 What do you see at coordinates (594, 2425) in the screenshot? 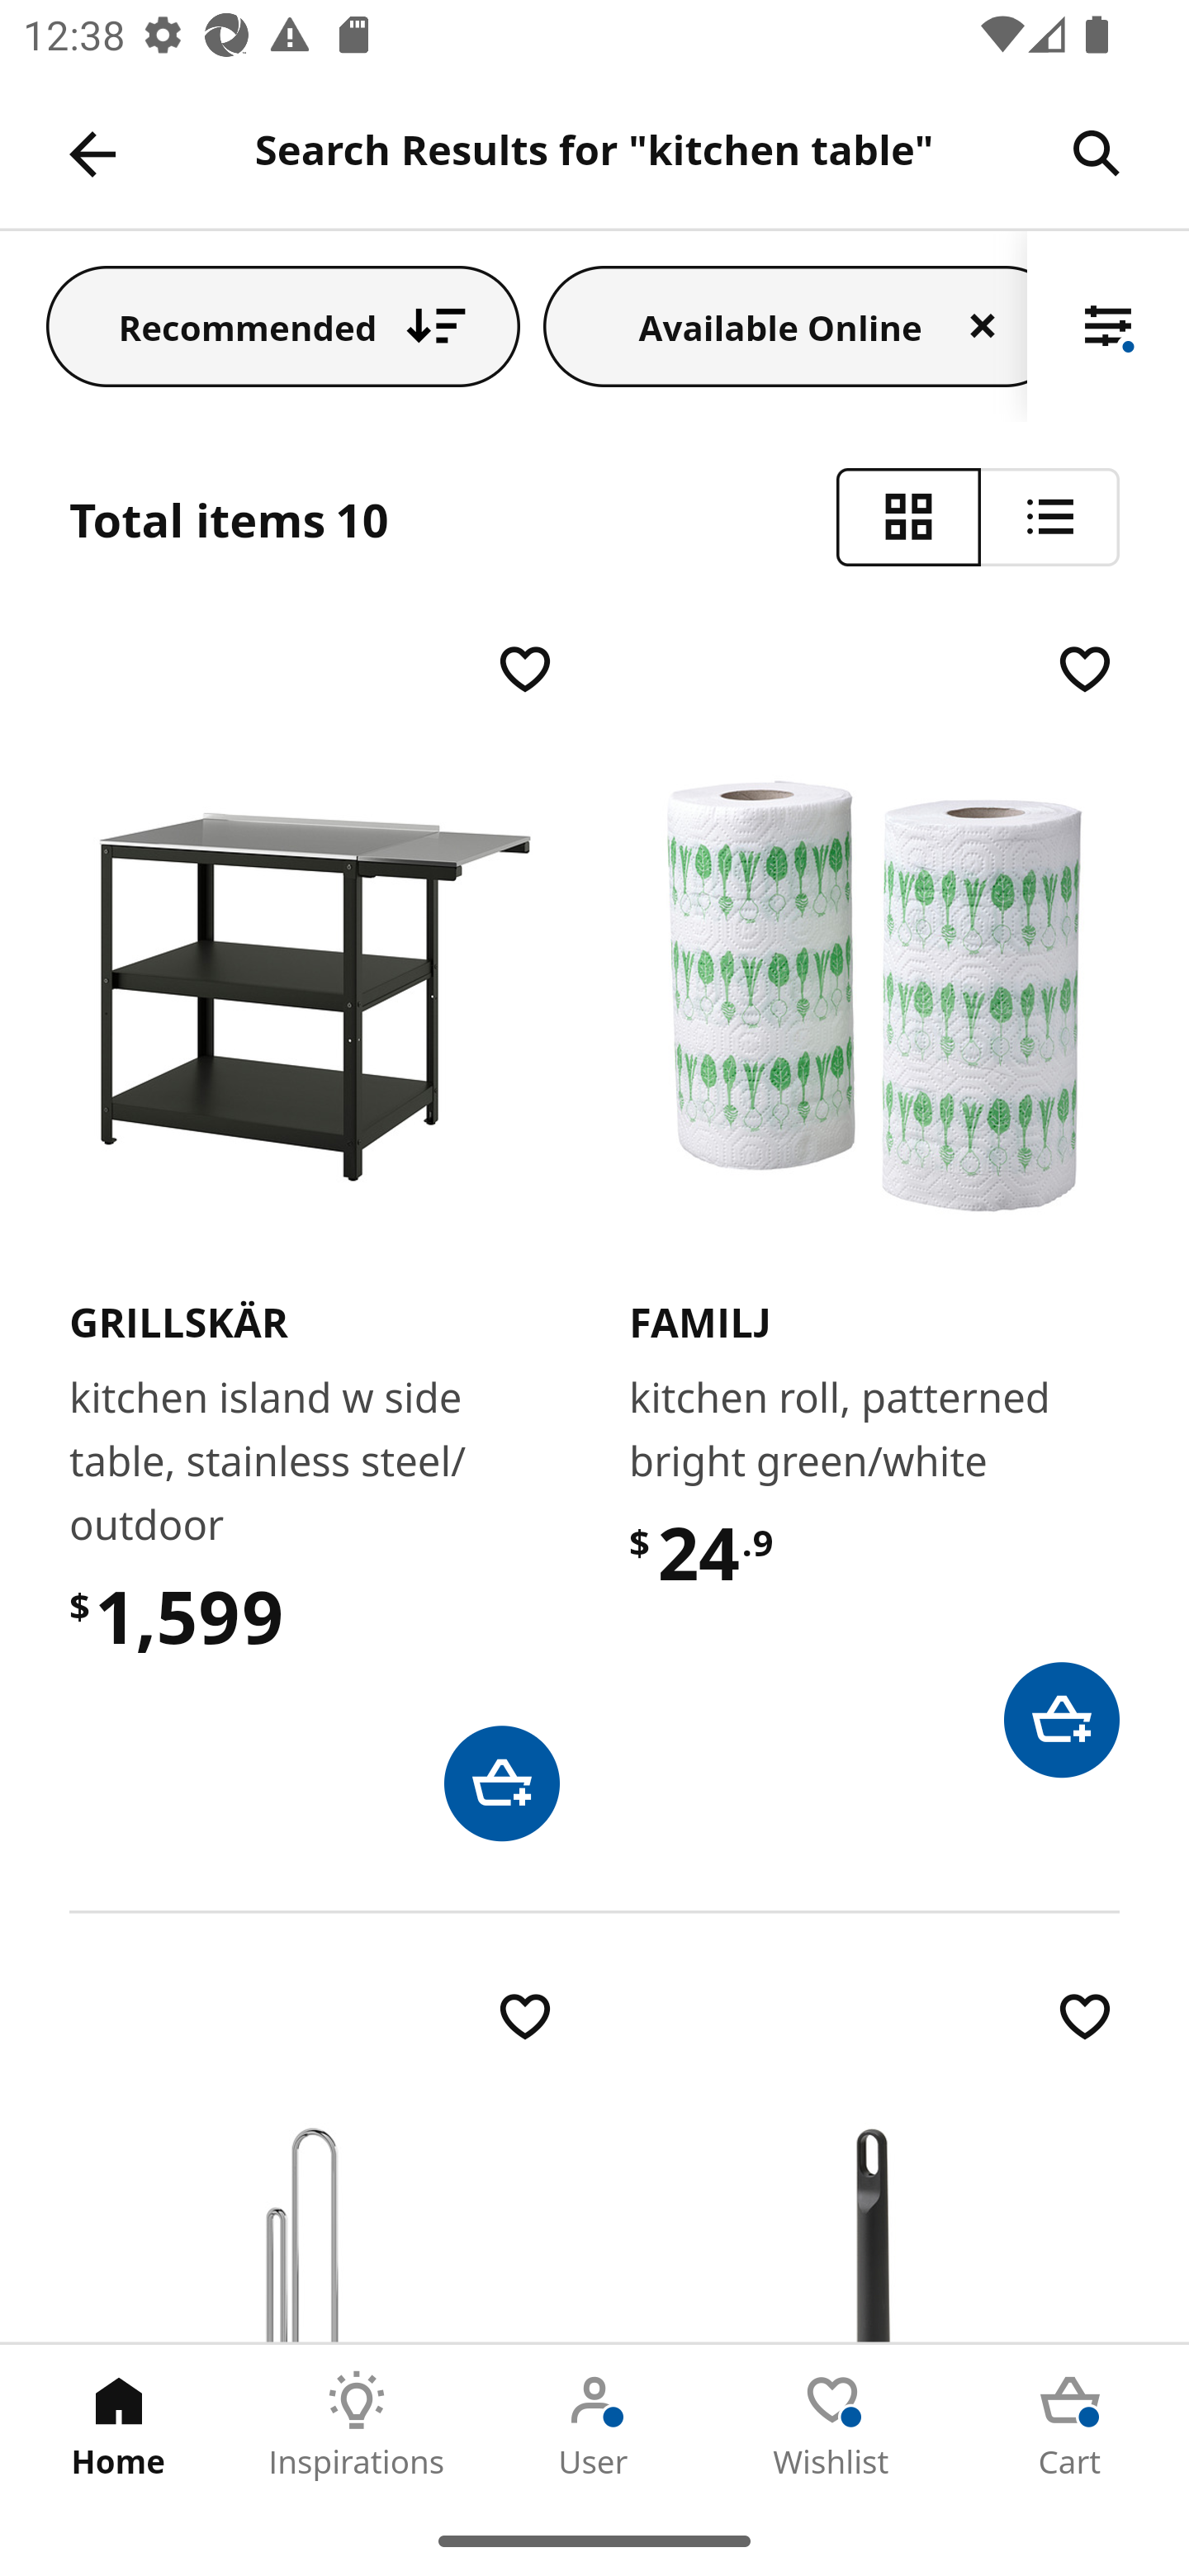
I see `User
Tab 3 of 5` at bounding box center [594, 2425].